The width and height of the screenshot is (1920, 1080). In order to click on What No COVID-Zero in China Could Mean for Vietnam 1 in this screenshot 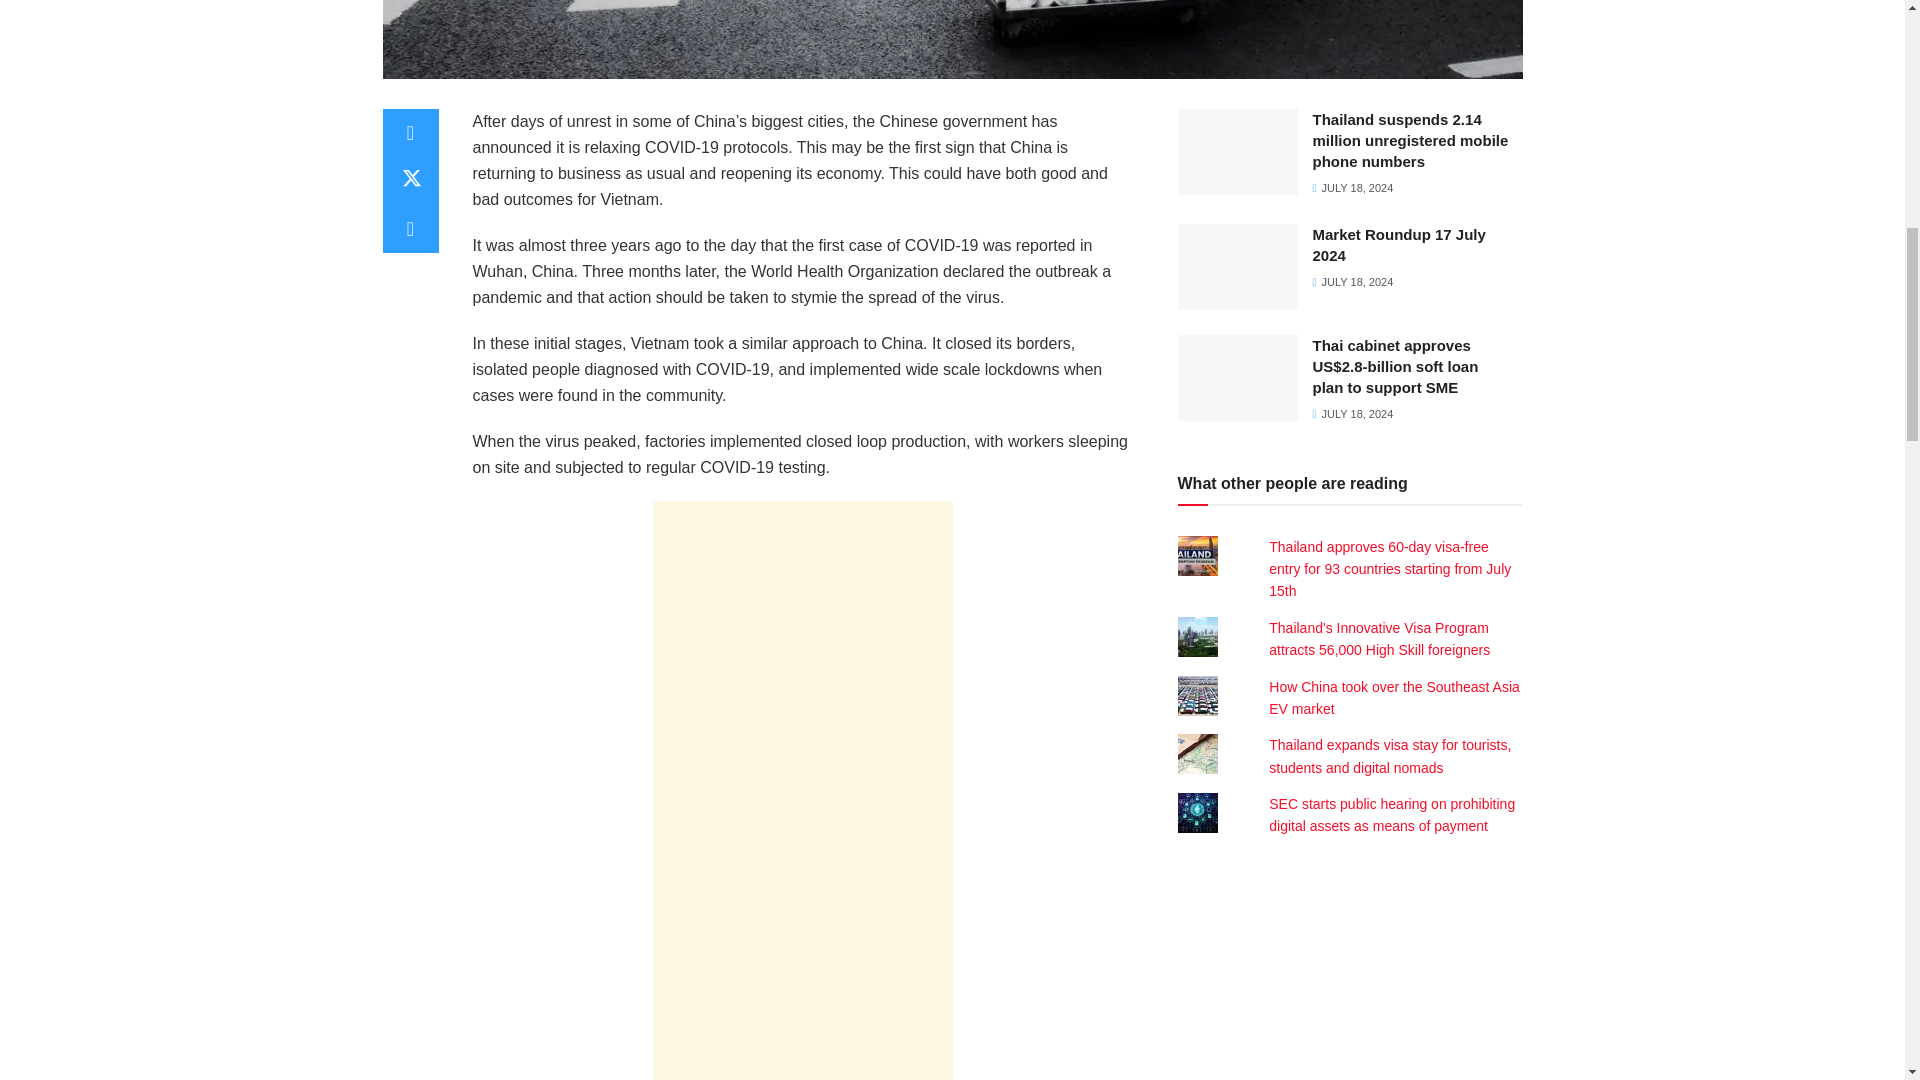, I will do `click(952, 39)`.